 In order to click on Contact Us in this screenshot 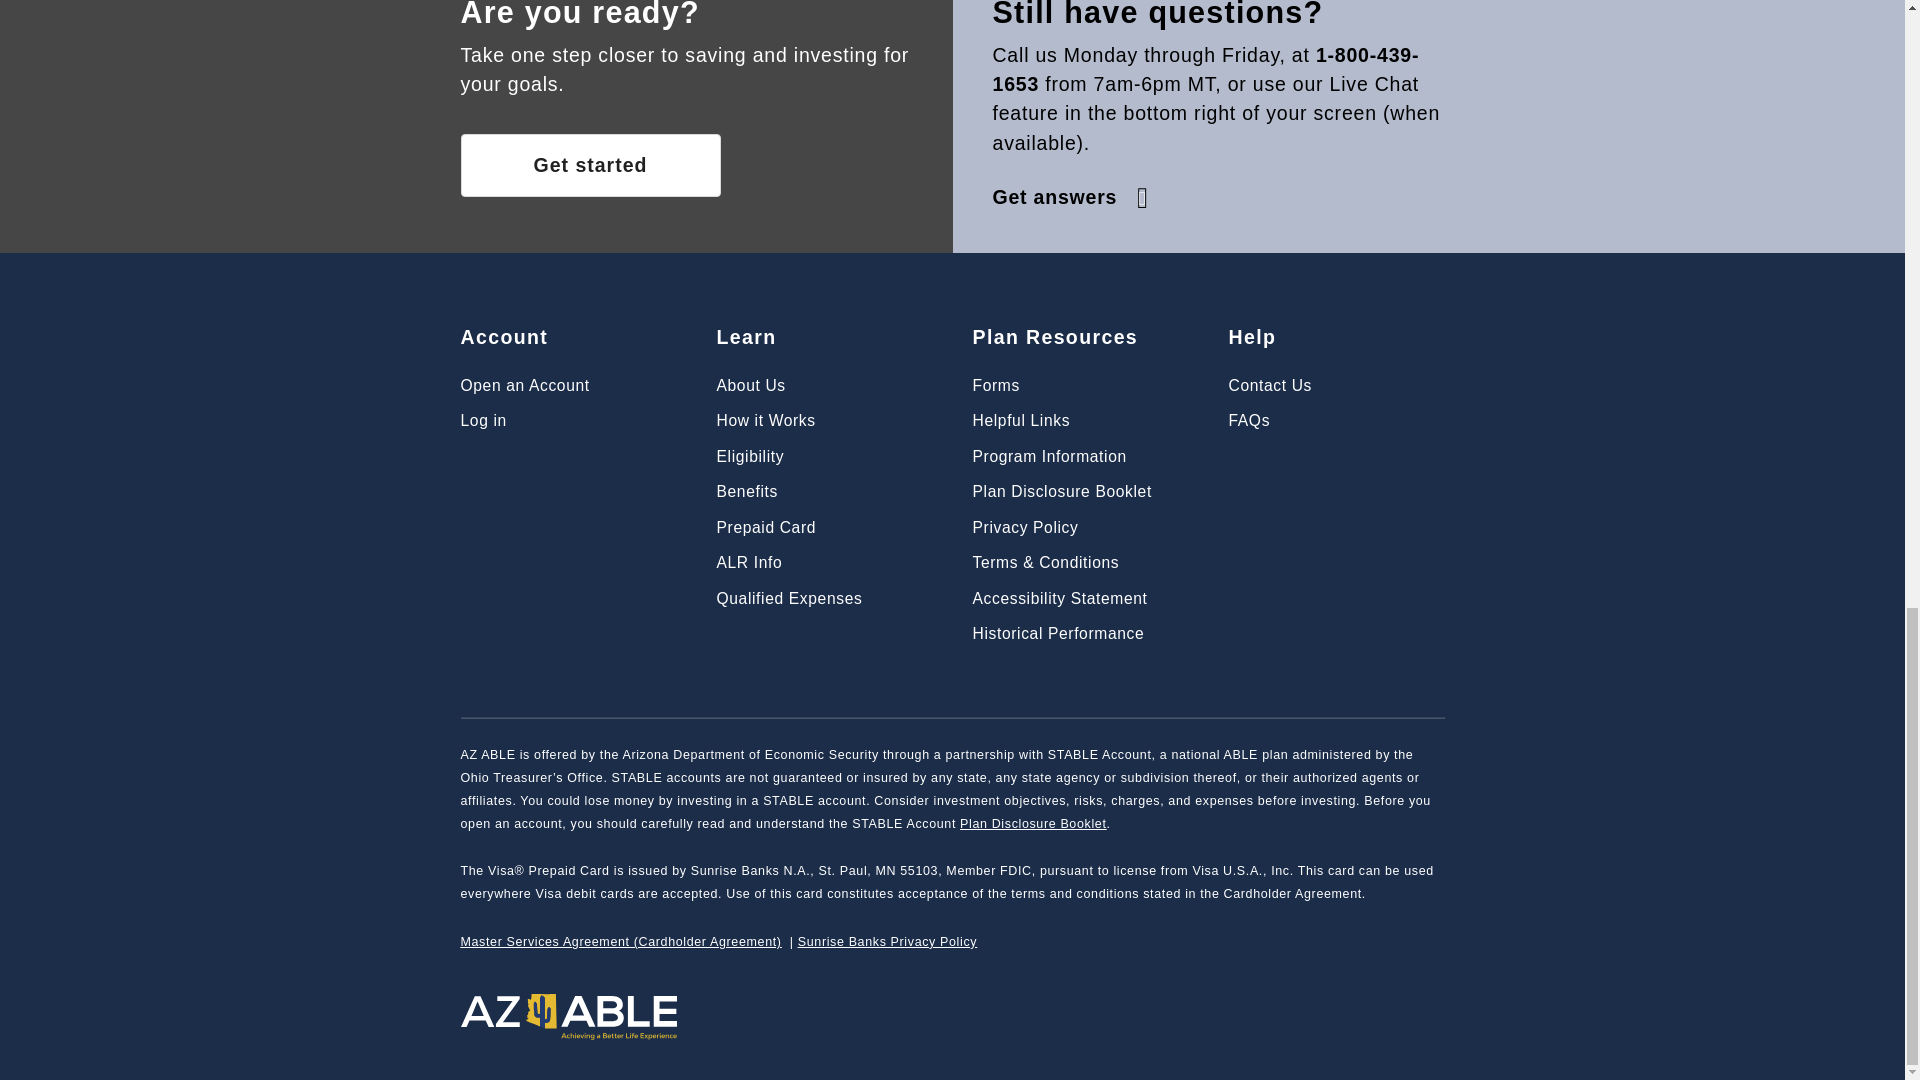, I will do `click(1270, 385)`.